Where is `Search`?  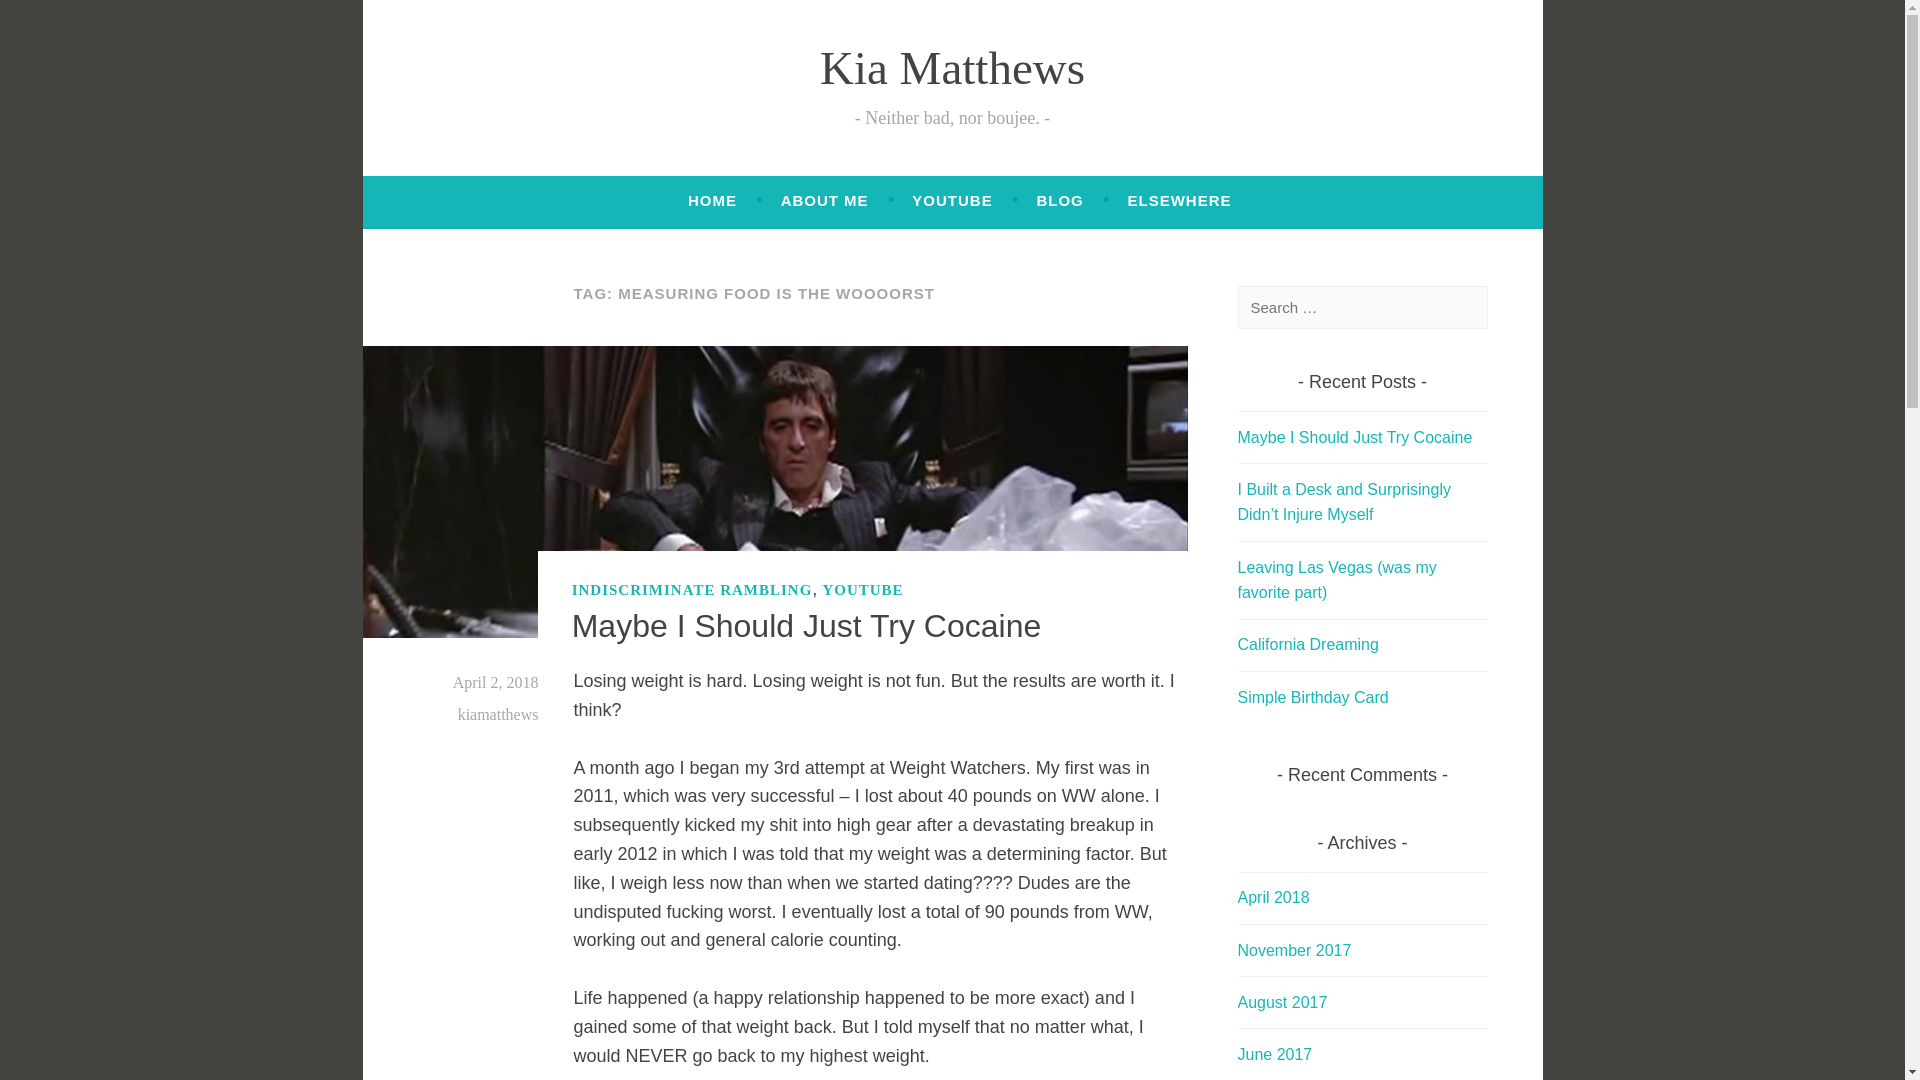 Search is located at coordinates (50, 20).